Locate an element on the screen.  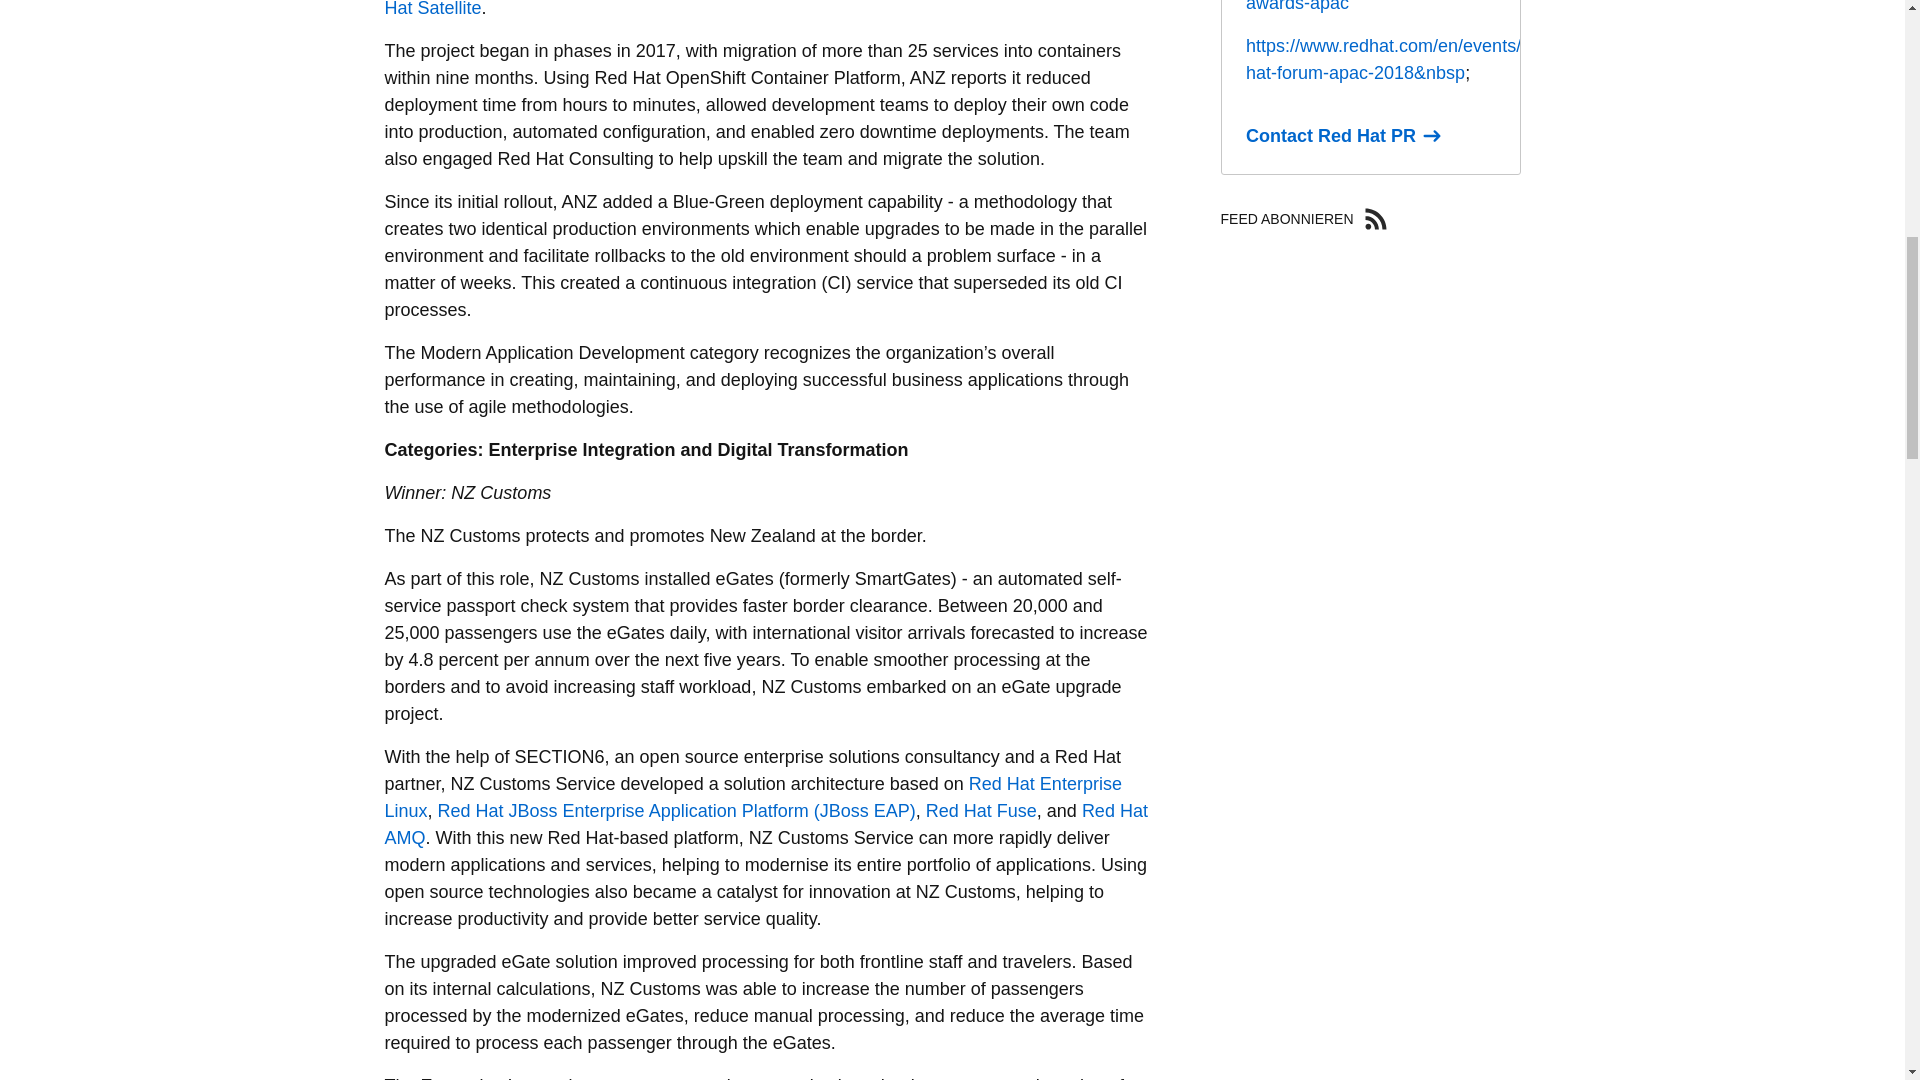
Feed abonnieren is located at coordinates (1376, 219).